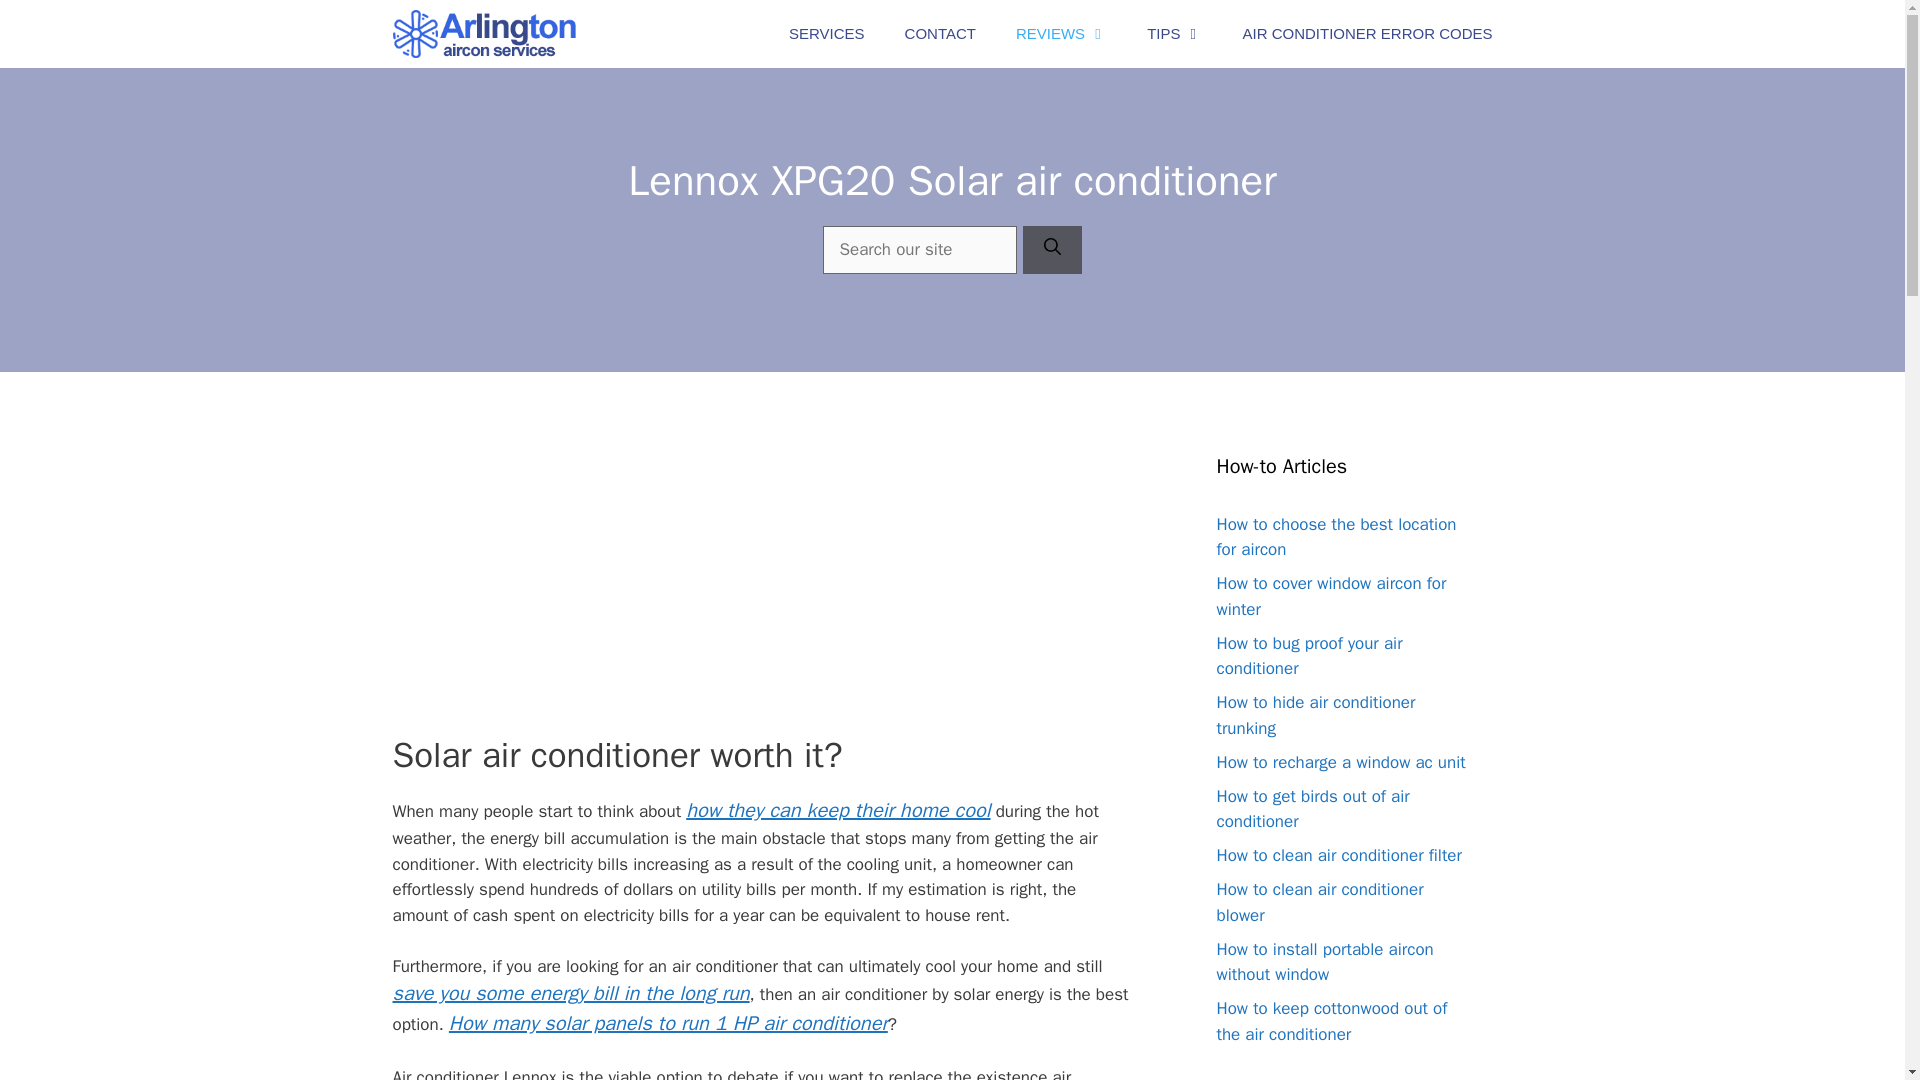  Describe the element at coordinates (920, 250) in the screenshot. I see `Search for:` at that location.